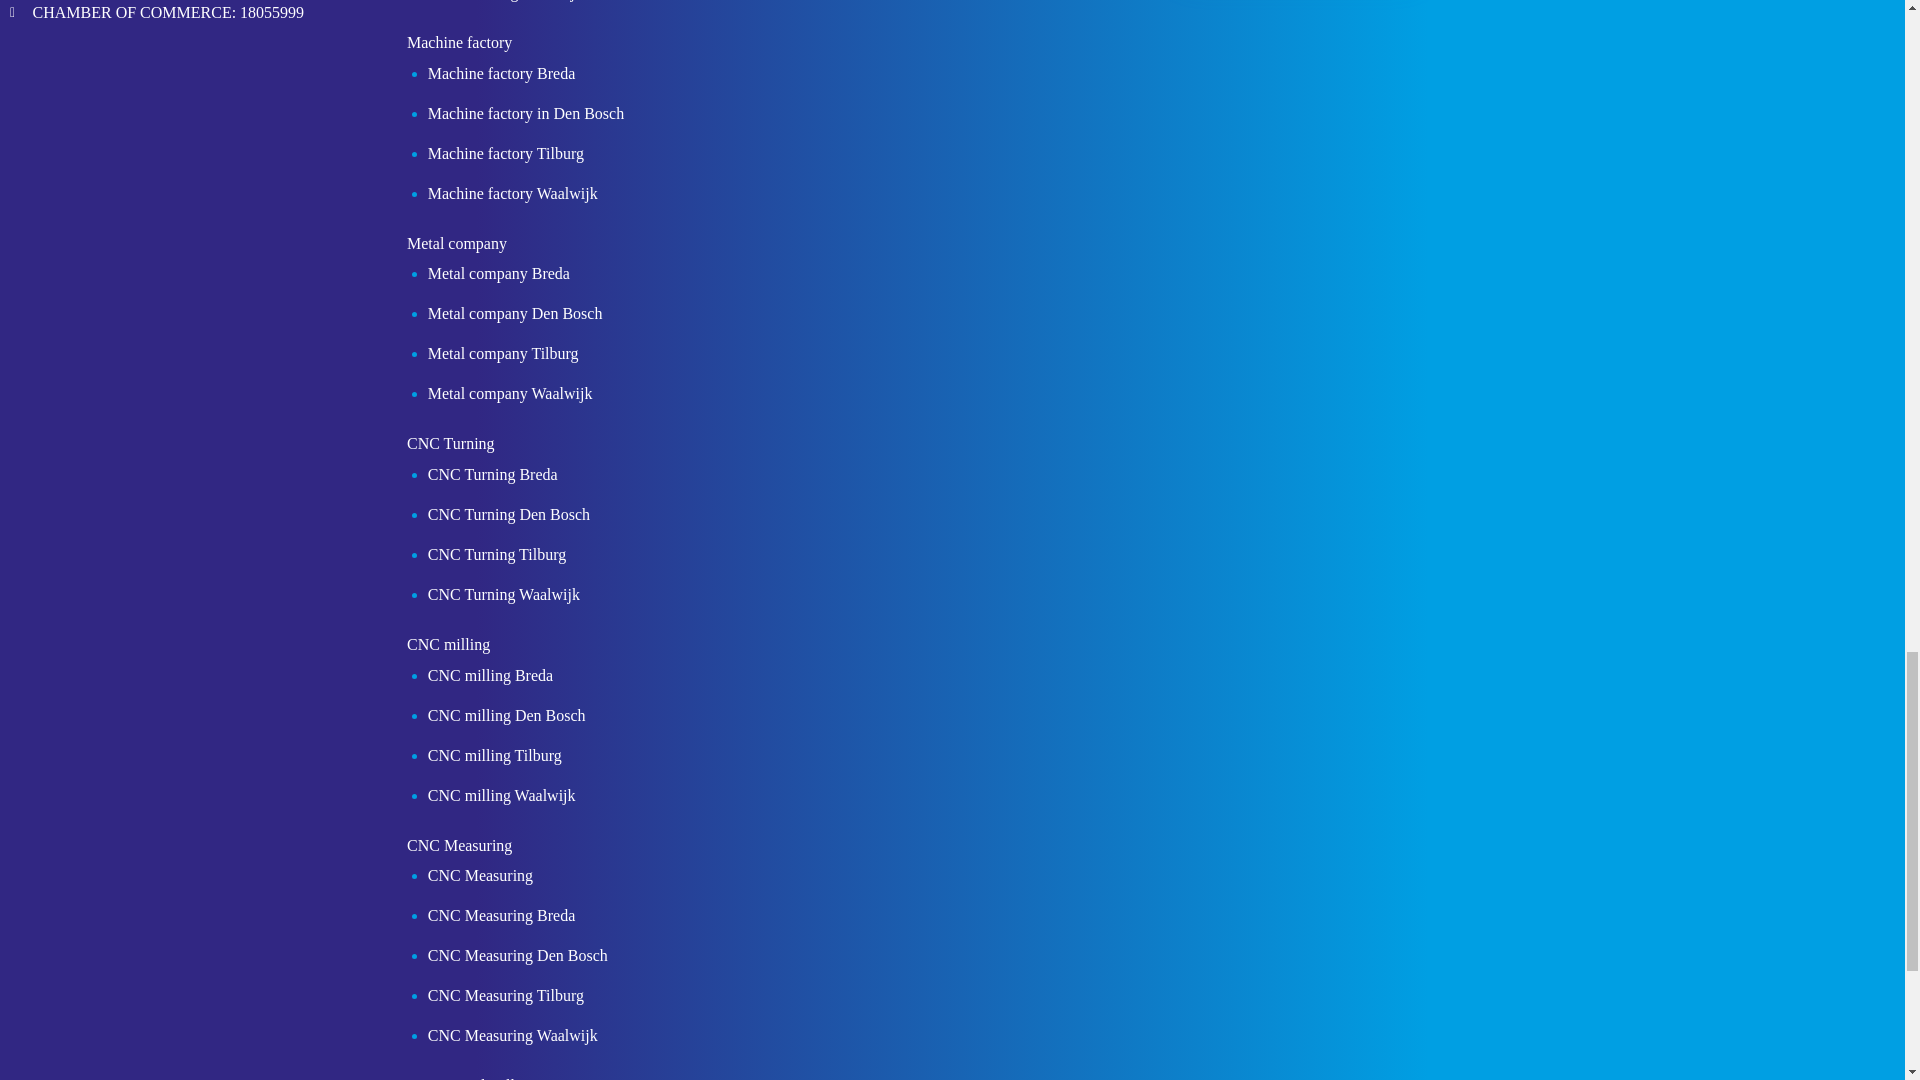 This screenshot has height=1080, width=1920. I want to click on CNC milling, so click(440, 650).